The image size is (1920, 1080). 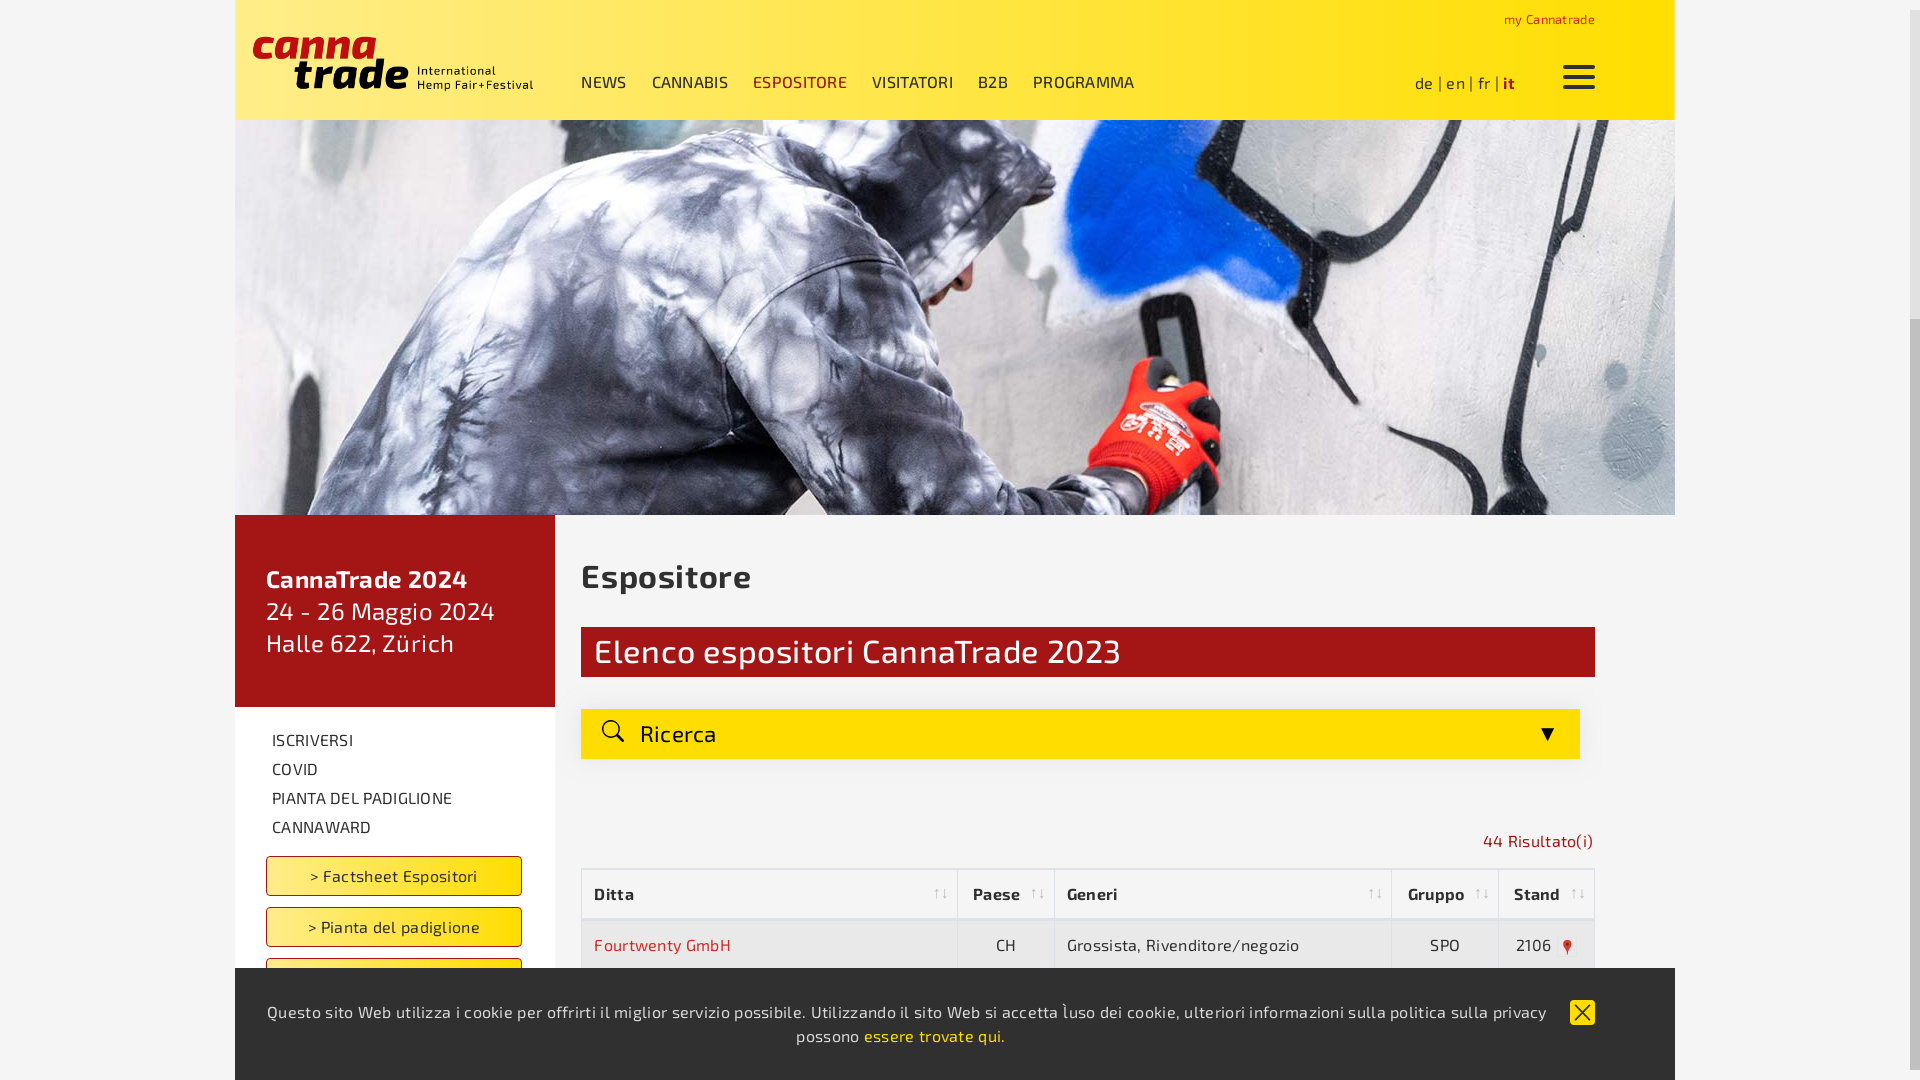 What do you see at coordinates (1562, 996) in the screenshot?
I see `HallenPlan` at bounding box center [1562, 996].